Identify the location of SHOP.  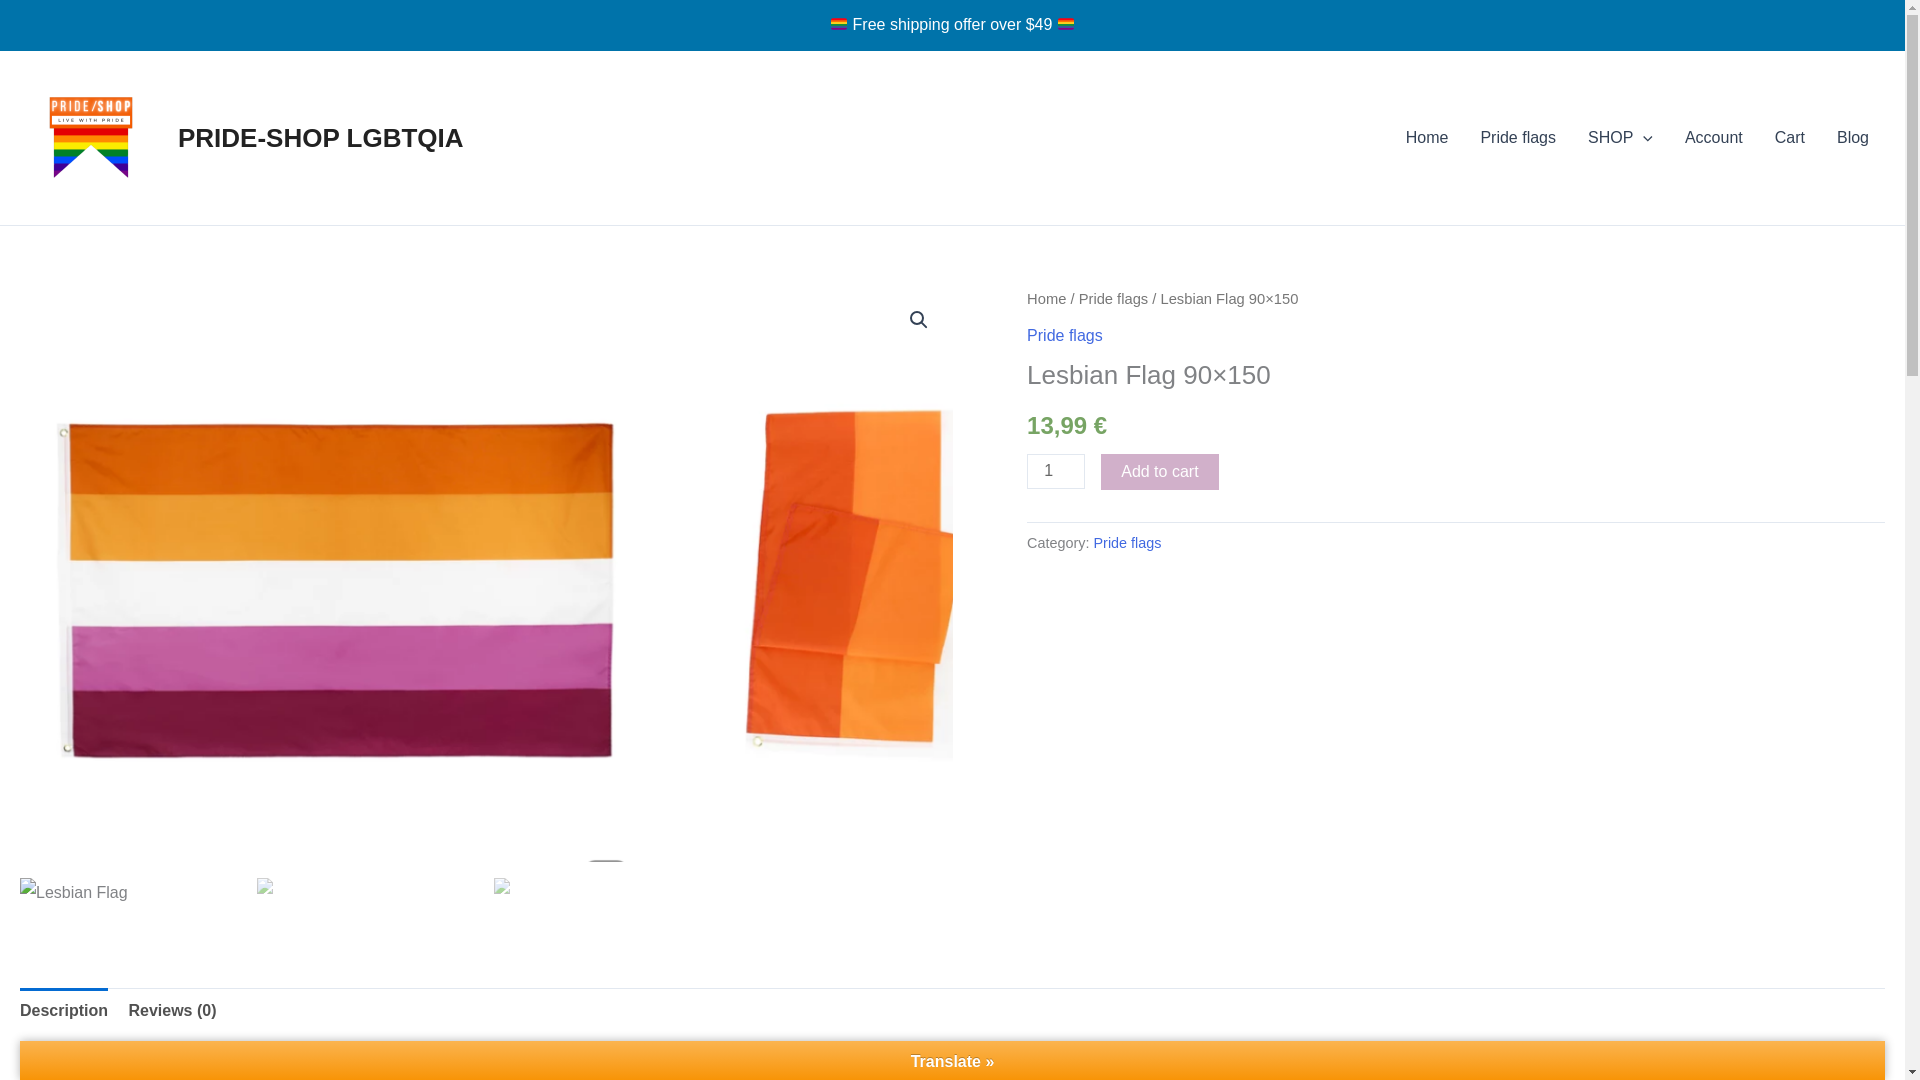
(1620, 138).